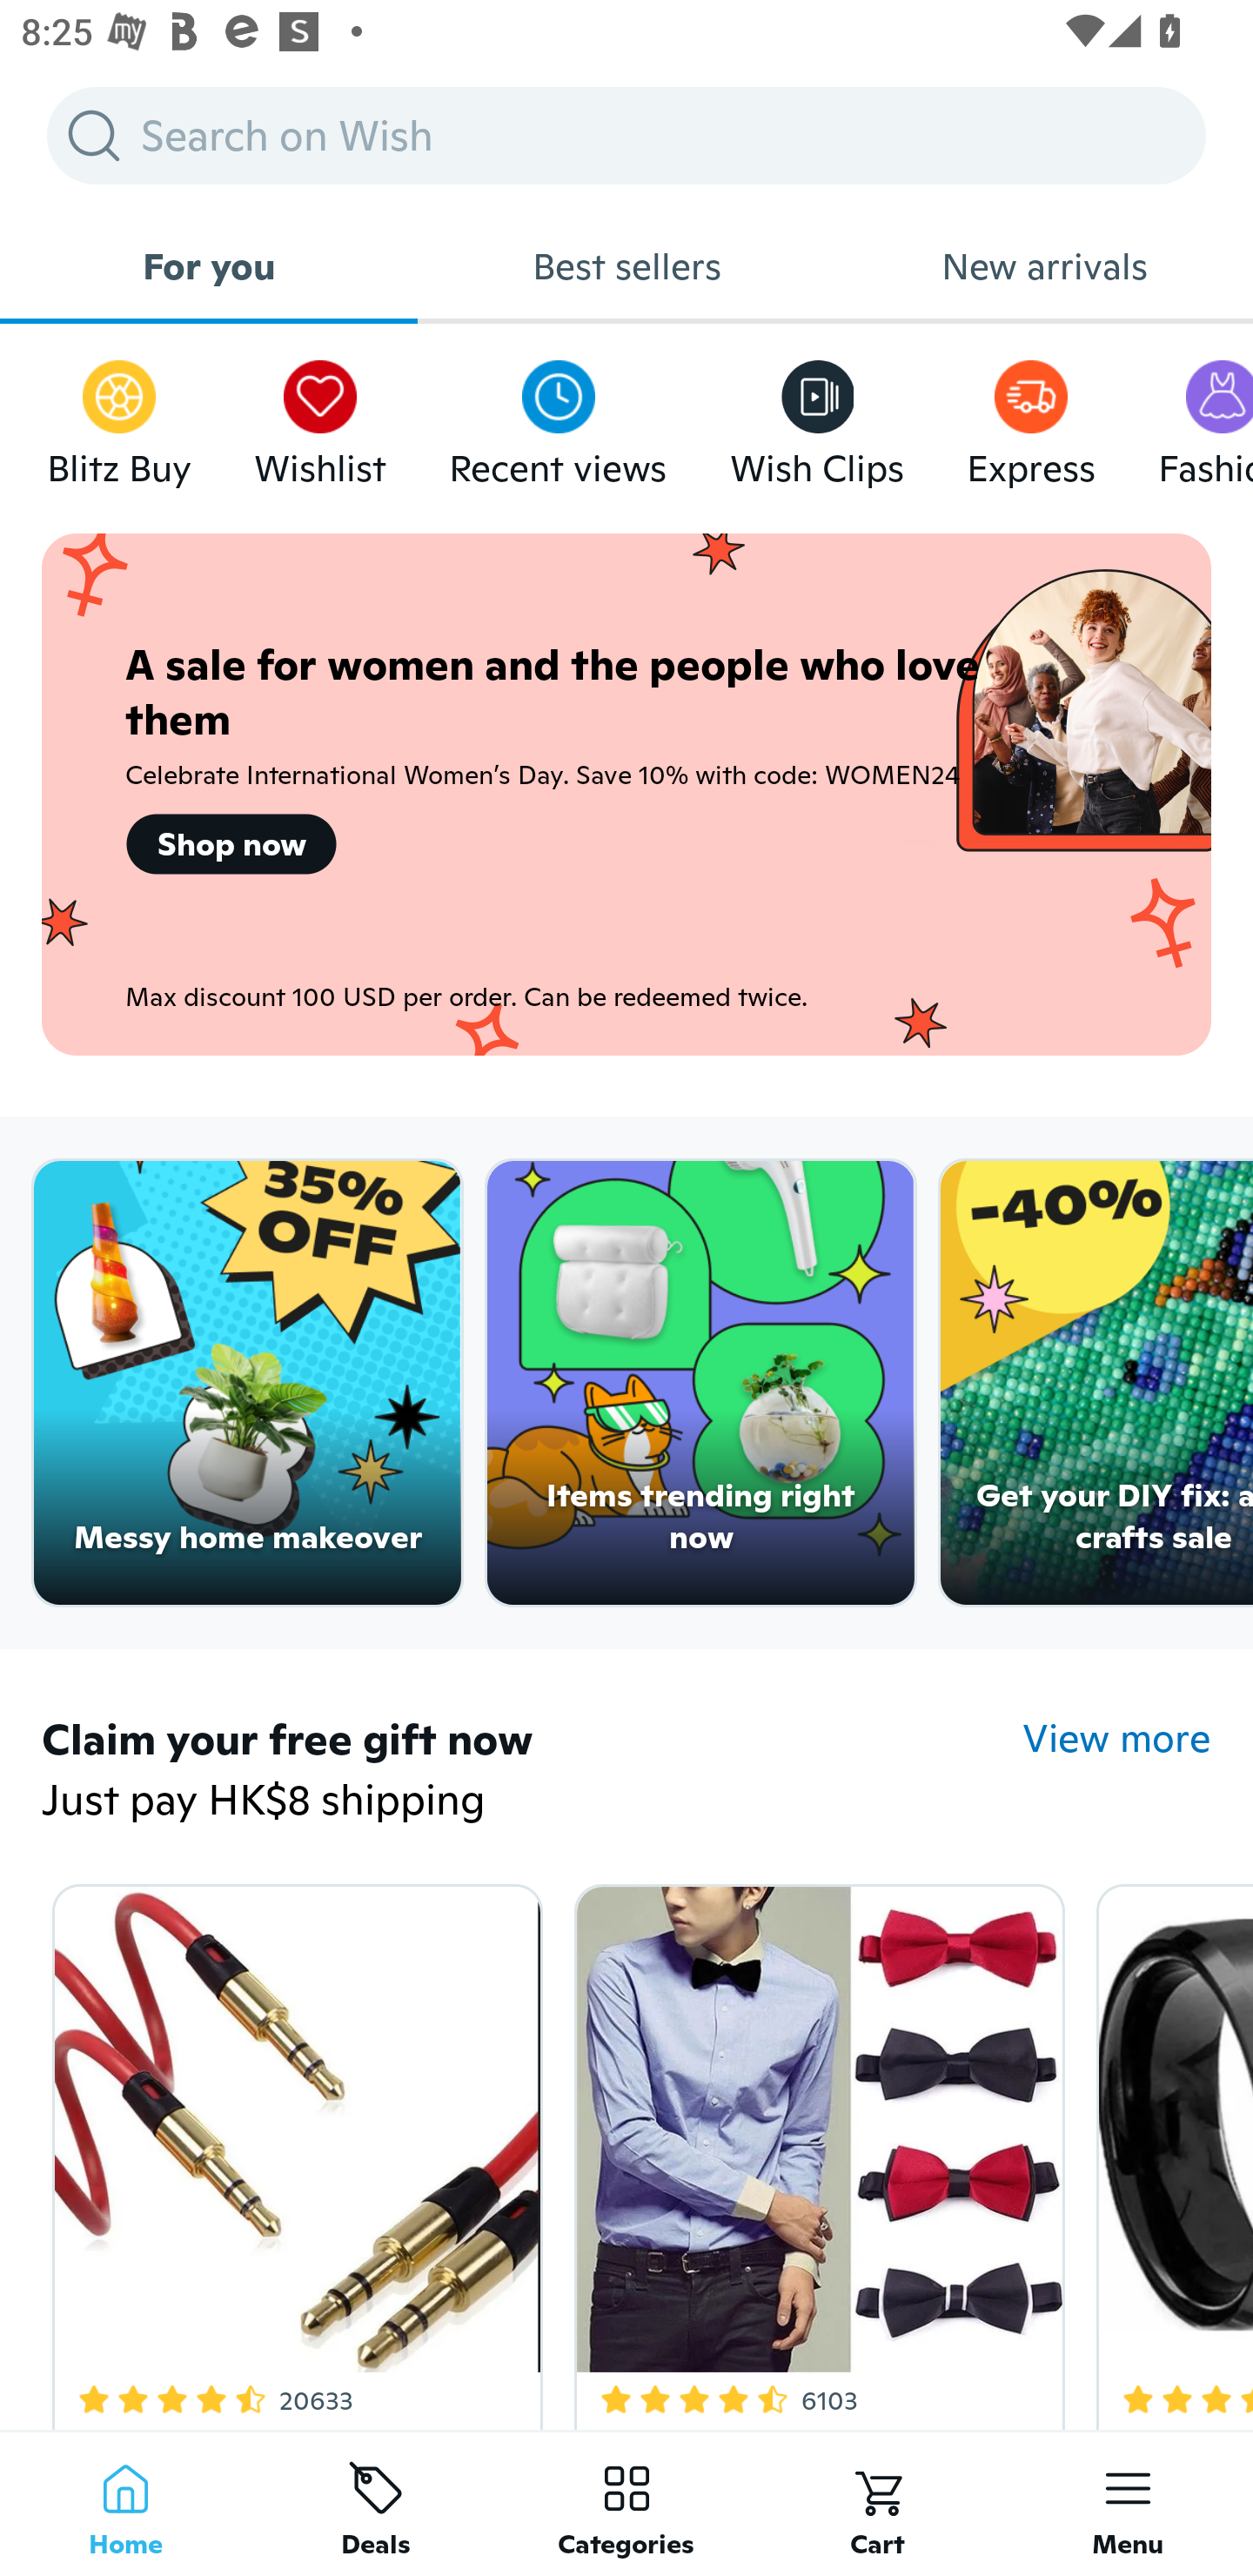  What do you see at coordinates (320, 416) in the screenshot?
I see `Wishlist` at bounding box center [320, 416].